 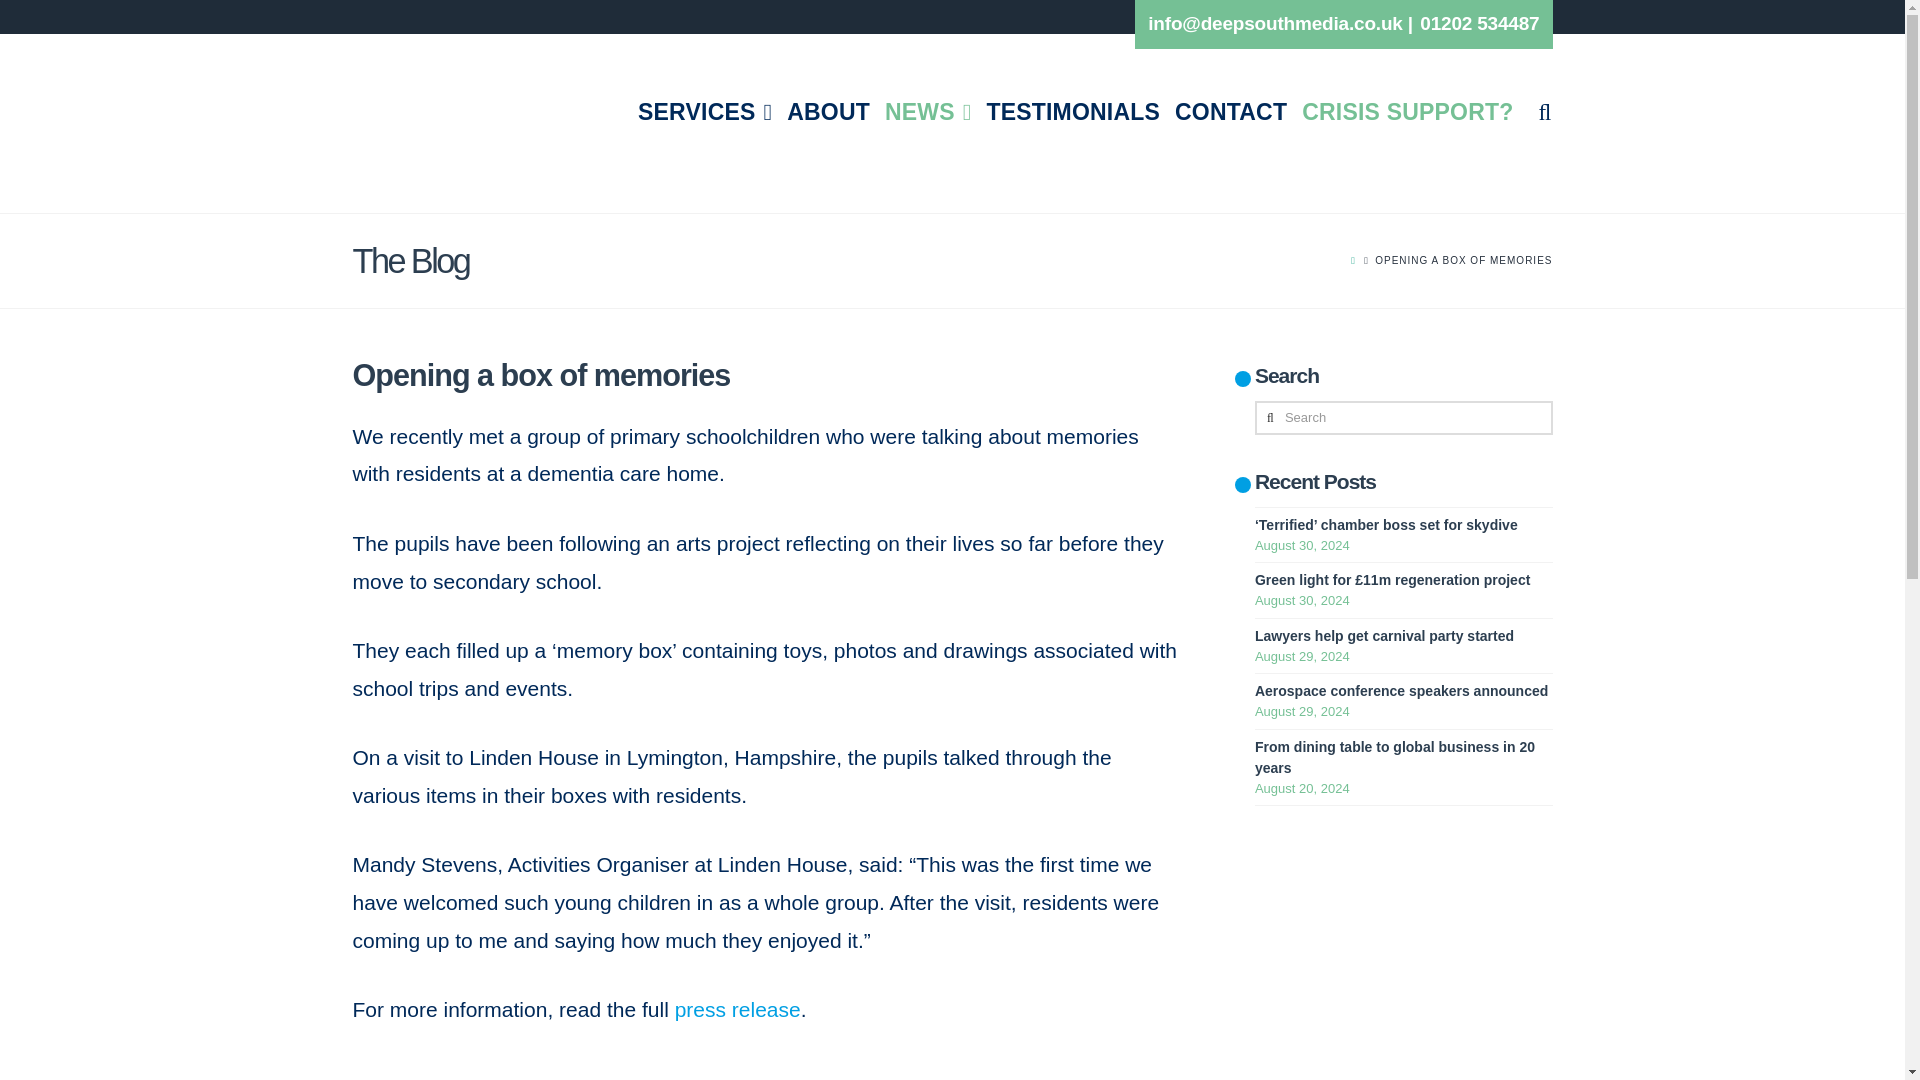 What do you see at coordinates (713, 62) in the screenshot?
I see `Journalists working for you` at bounding box center [713, 62].